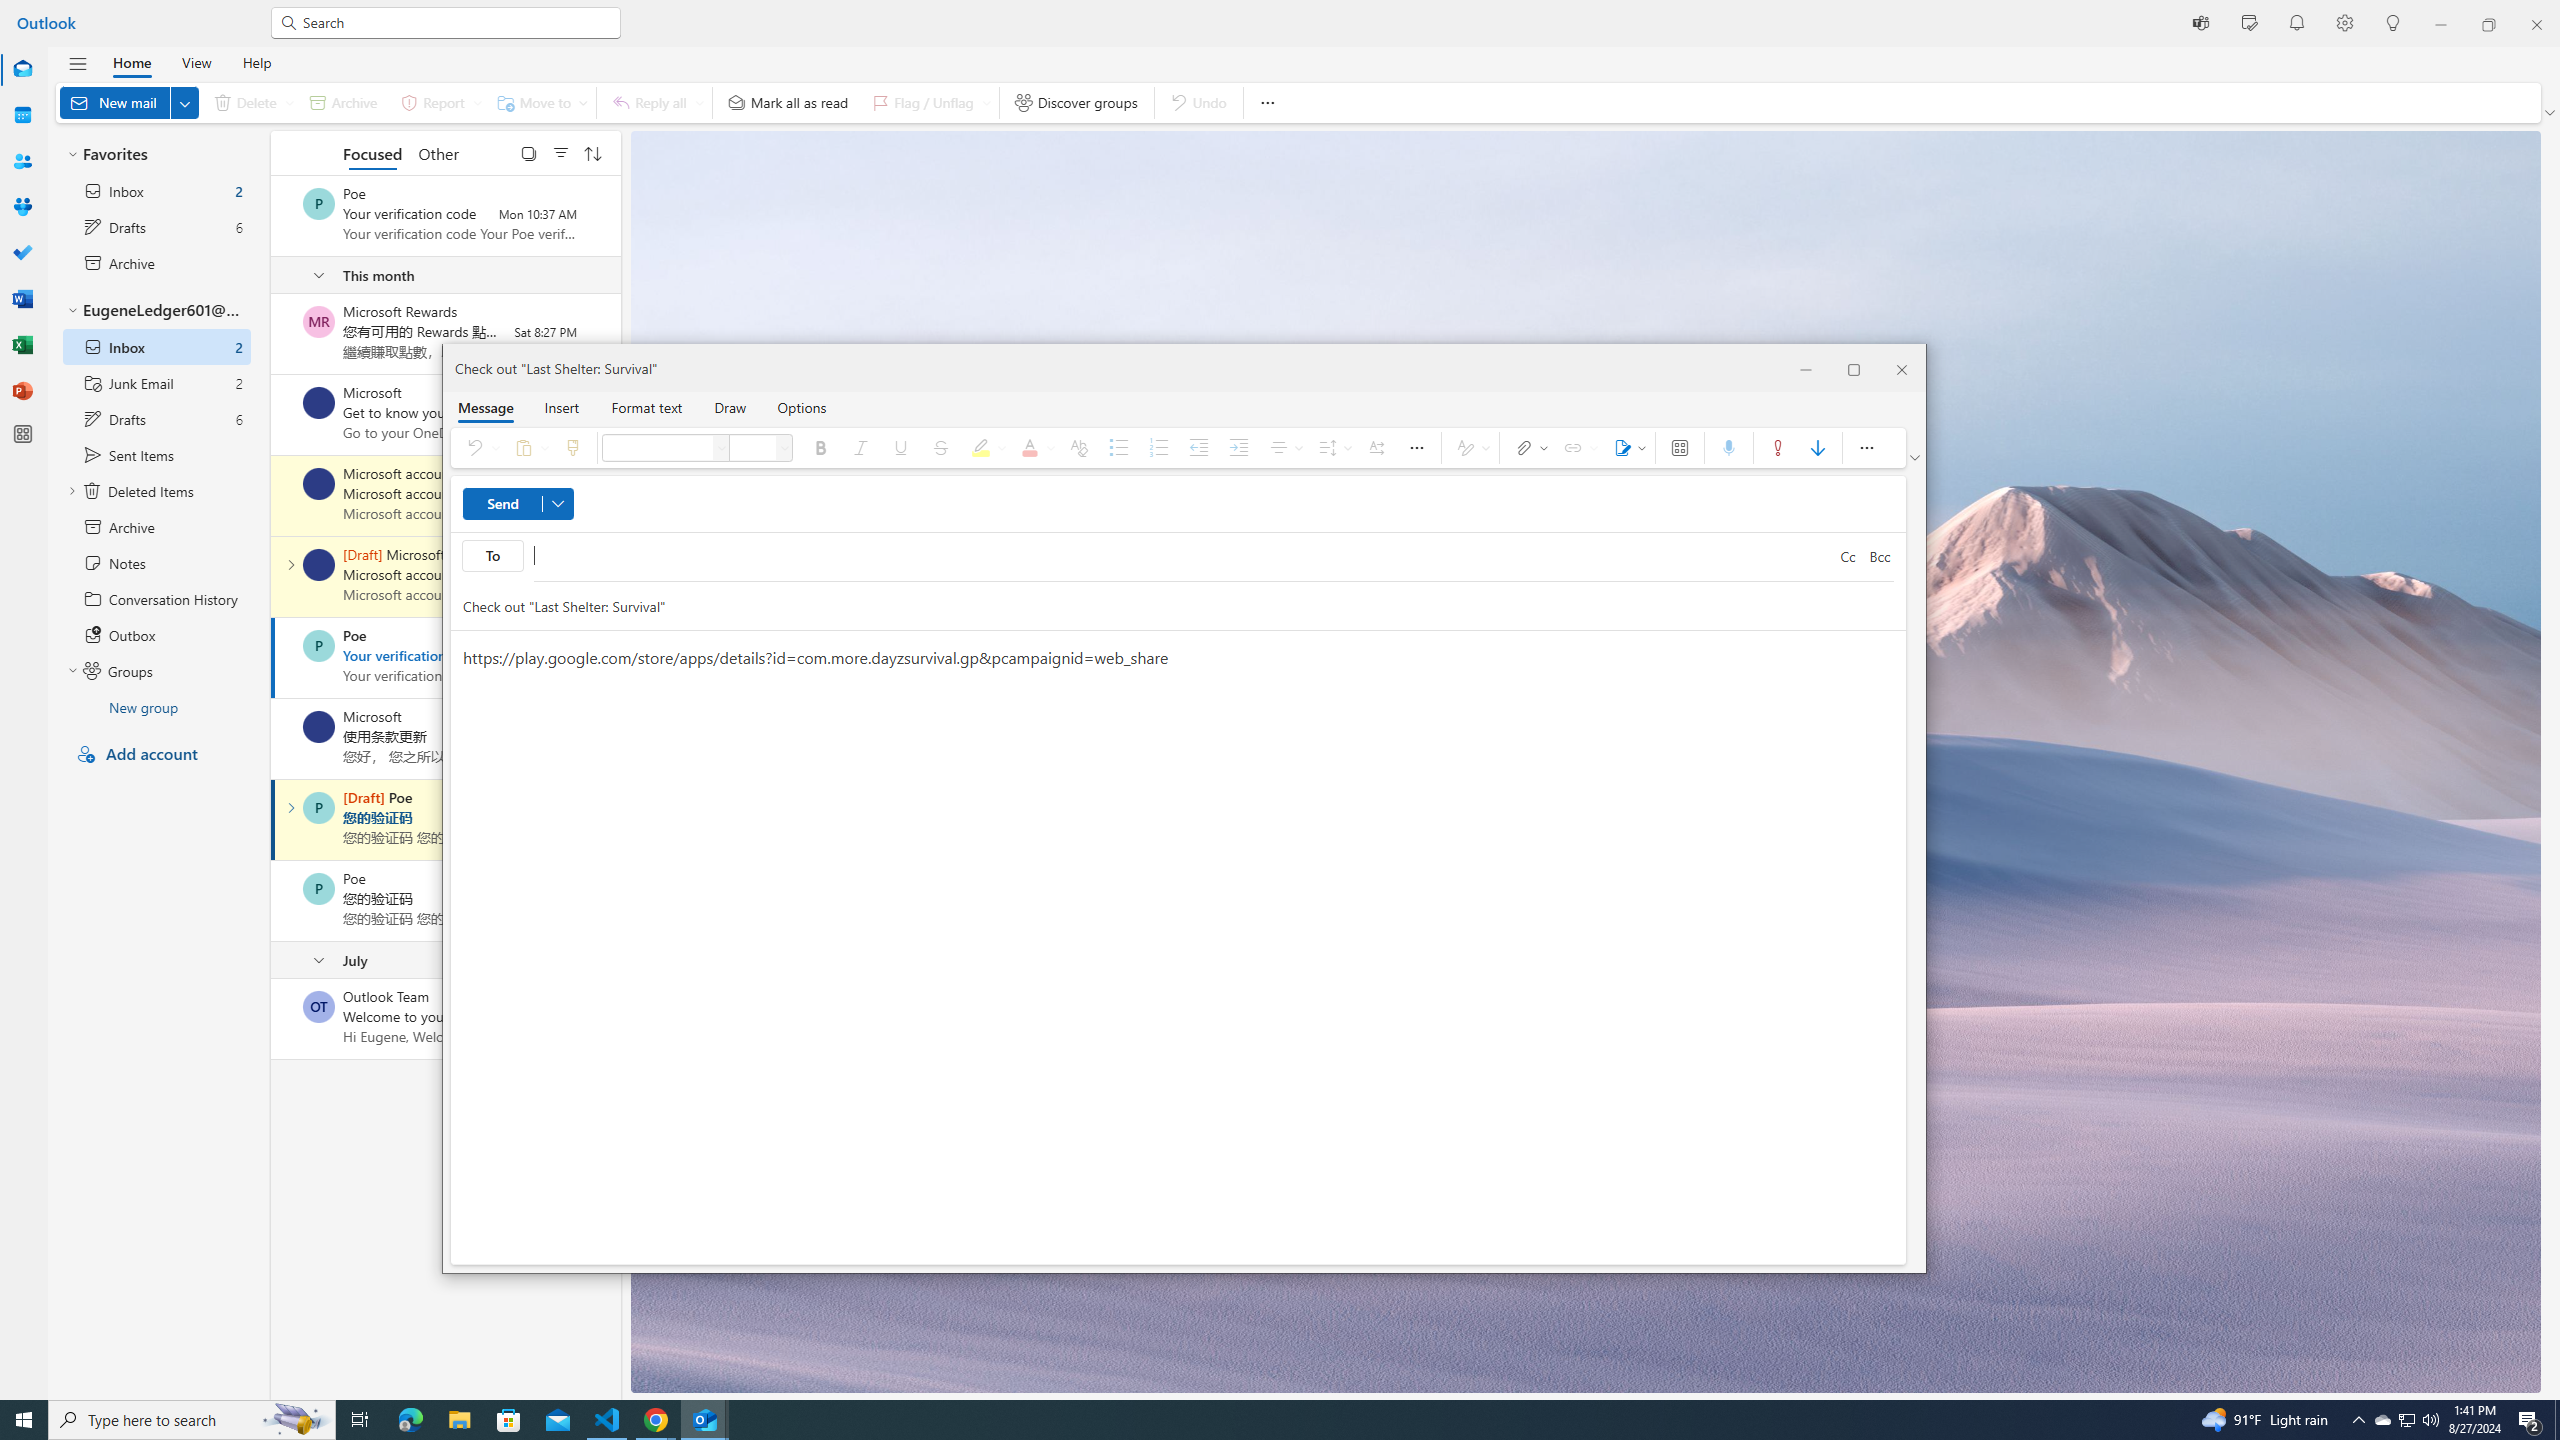  I want to click on Format painter, so click(572, 448).